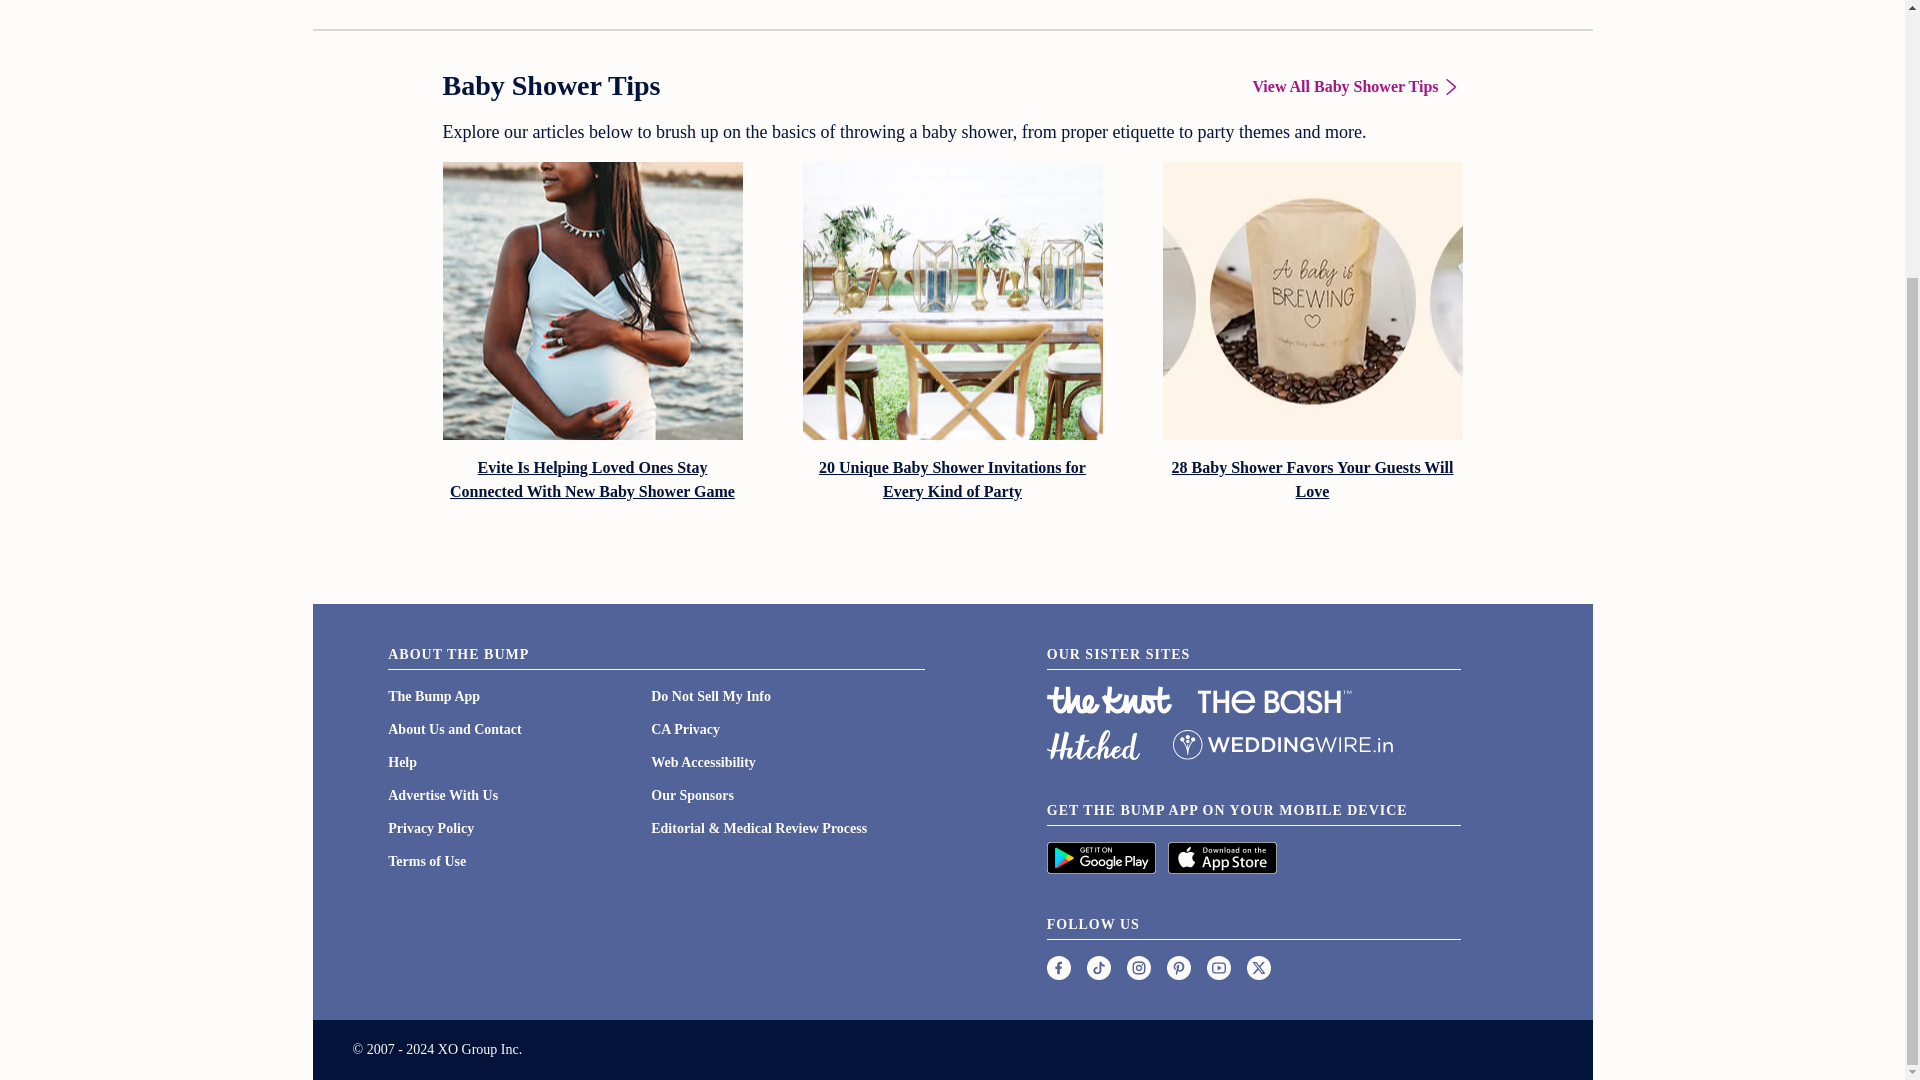 This screenshot has width=1920, height=1080. Describe the element at coordinates (685, 729) in the screenshot. I see `CA Privacy` at that location.